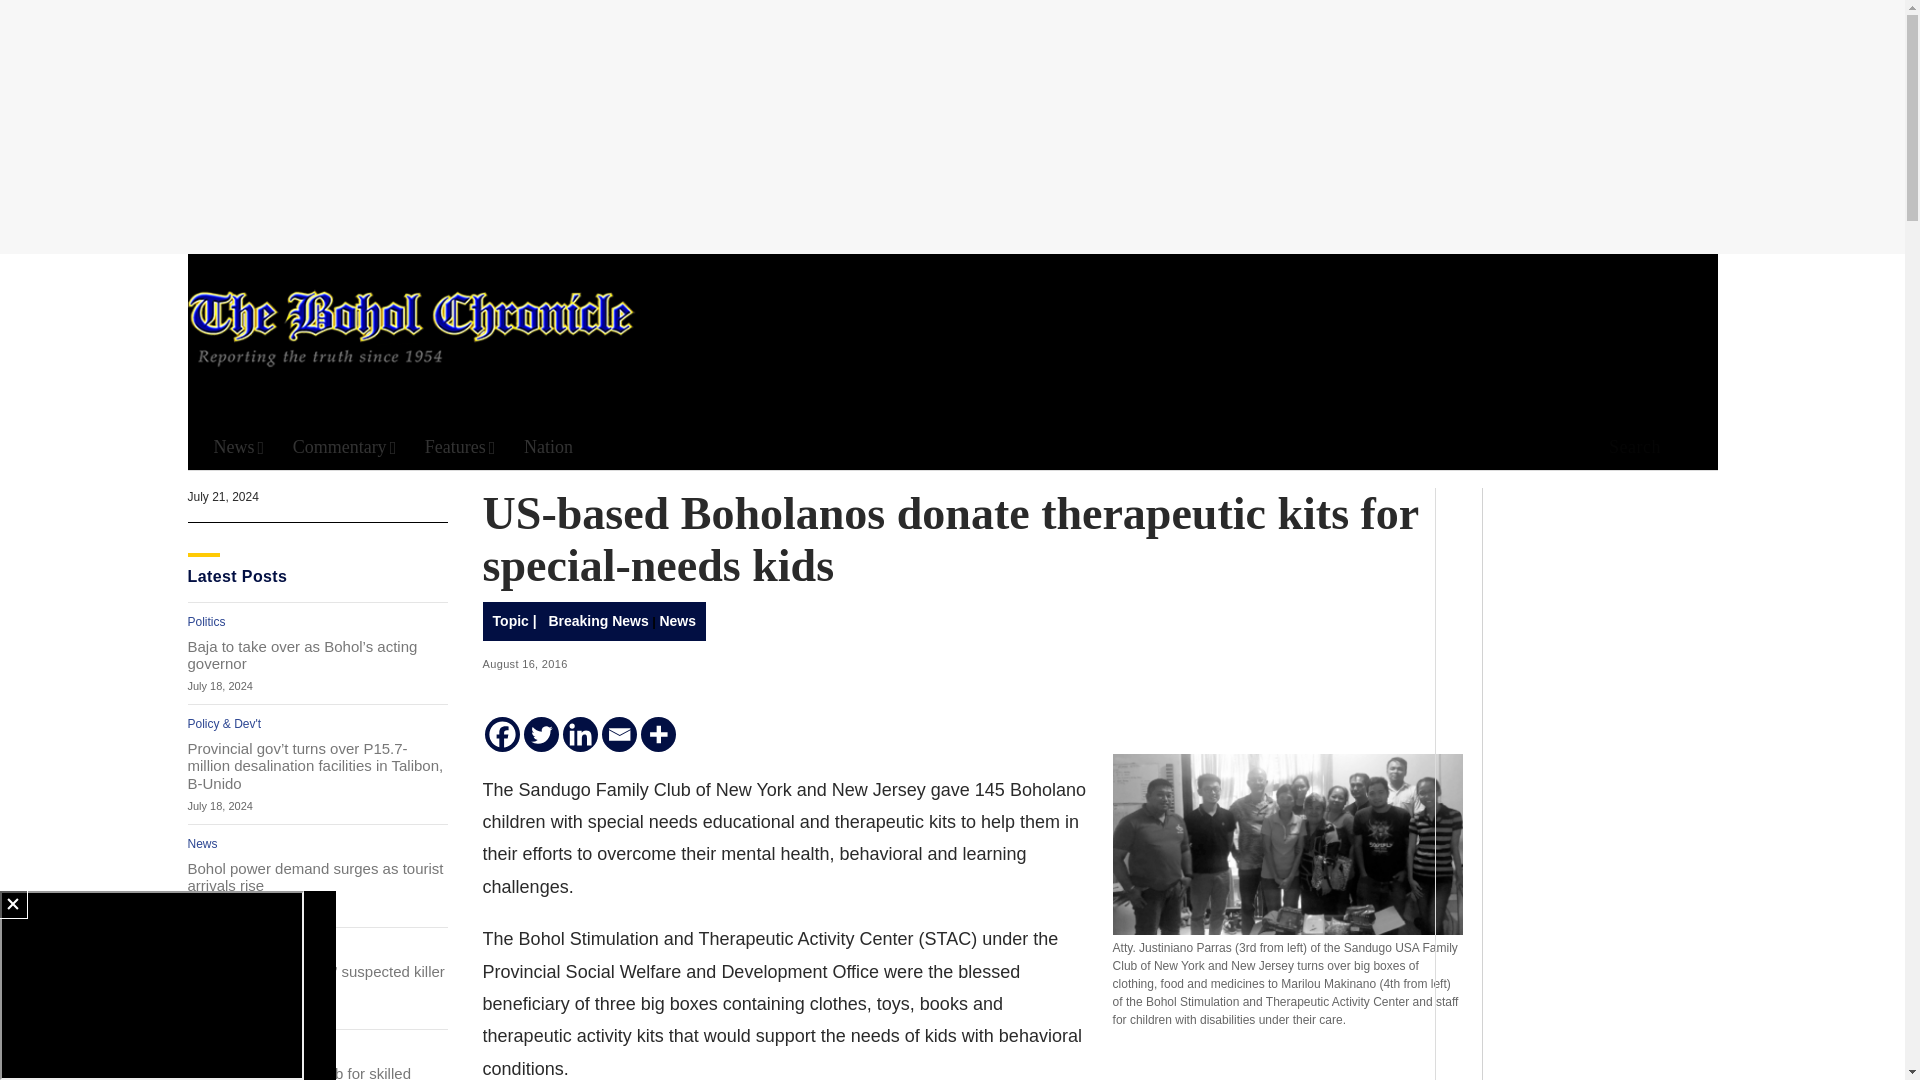  What do you see at coordinates (1248, 208) in the screenshot?
I see `Search` at bounding box center [1248, 208].